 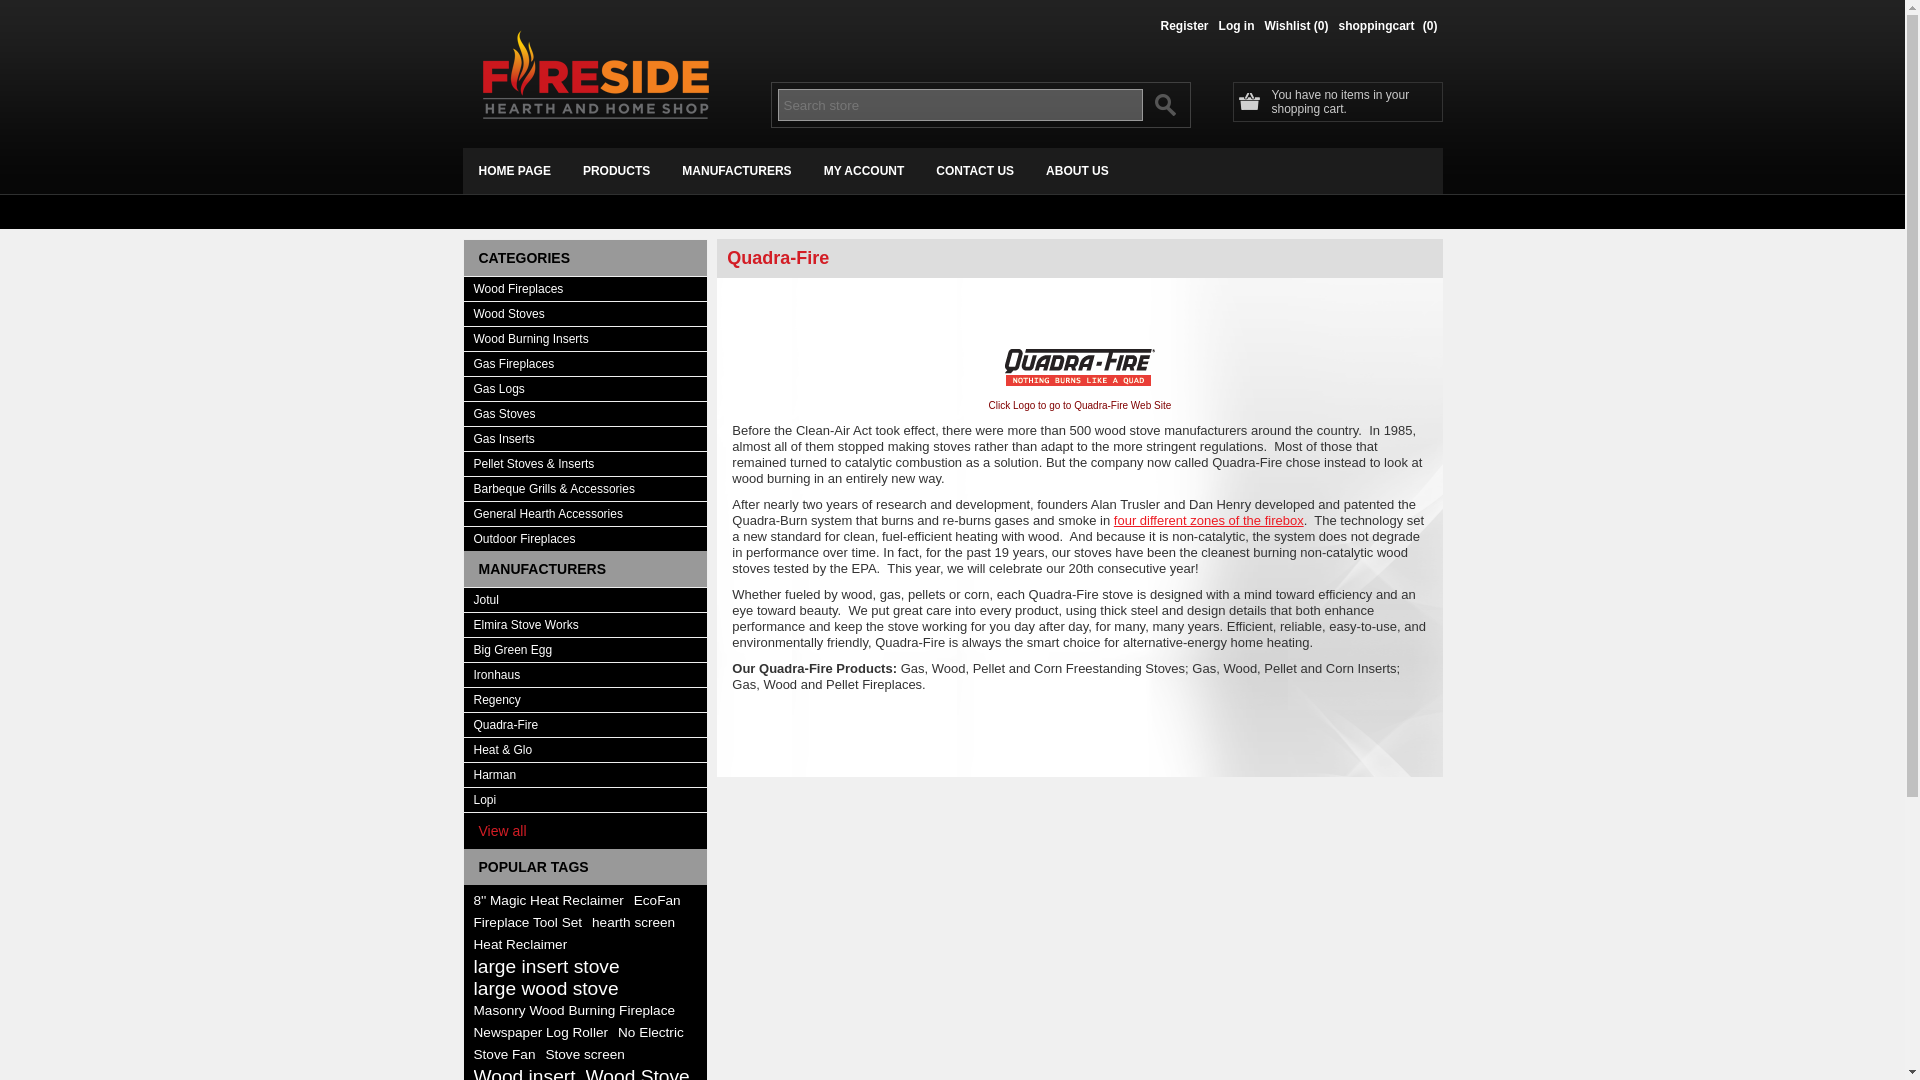 What do you see at coordinates (514, 170) in the screenshot?
I see `HOME PAGE` at bounding box center [514, 170].